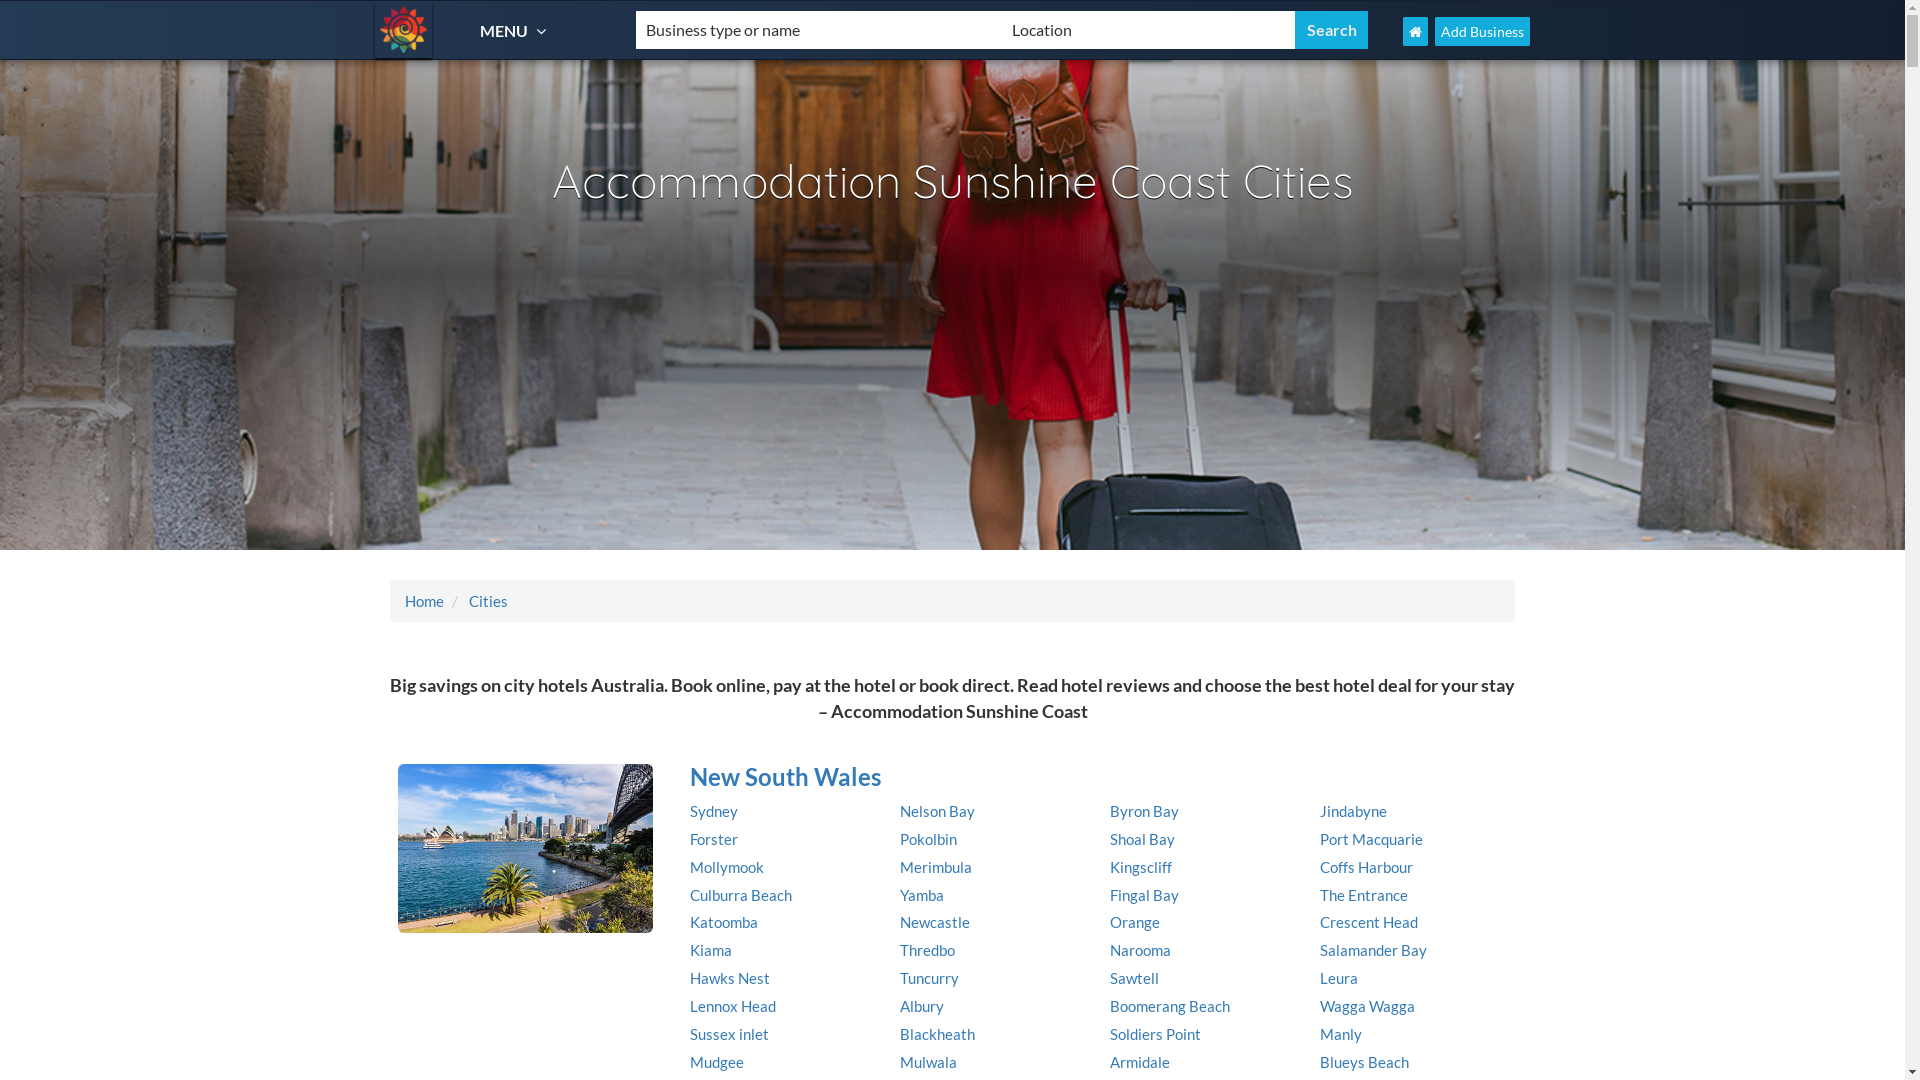 The width and height of the screenshot is (1920, 1080). What do you see at coordinates (938, 811) in the screenshot?
I see `Nelson Bay` at bounding box center [938, 811].